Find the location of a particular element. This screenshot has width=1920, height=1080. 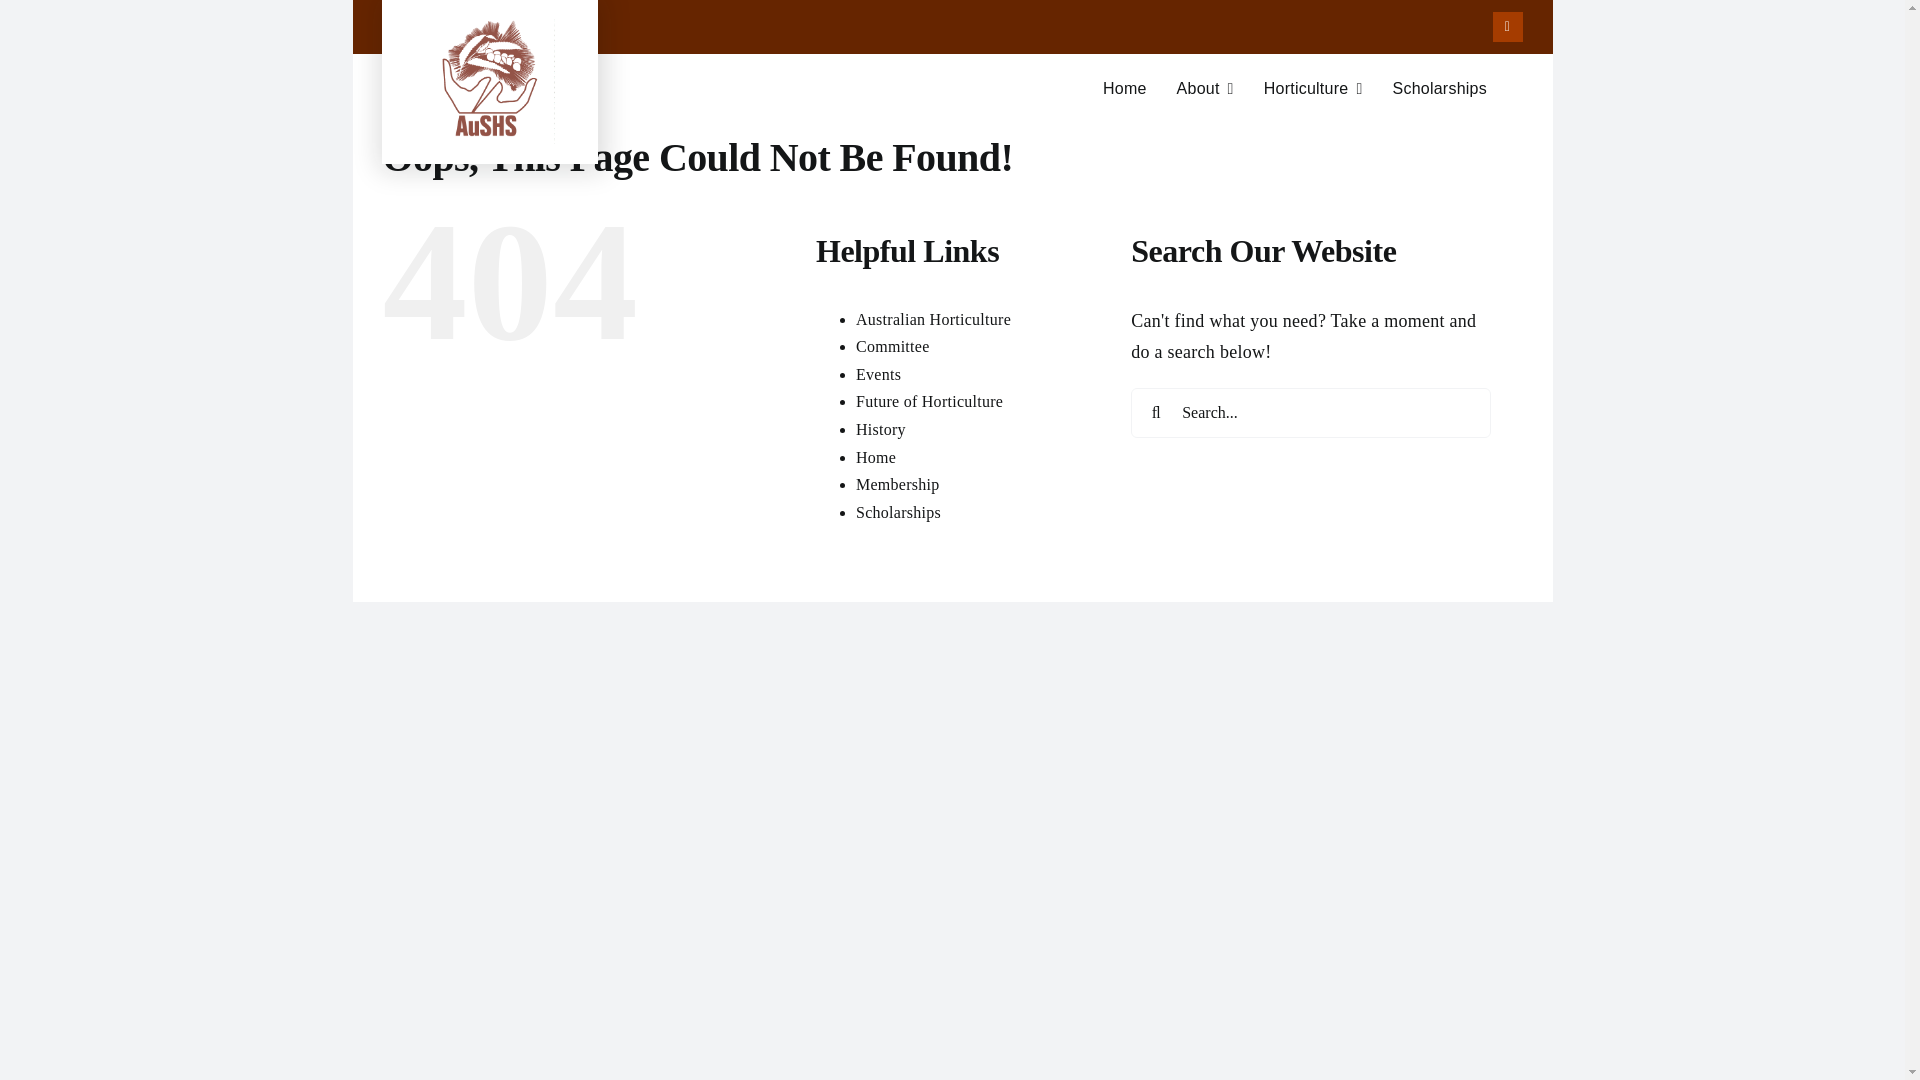

Australian Horticulture is located at coordinates (881, 430).